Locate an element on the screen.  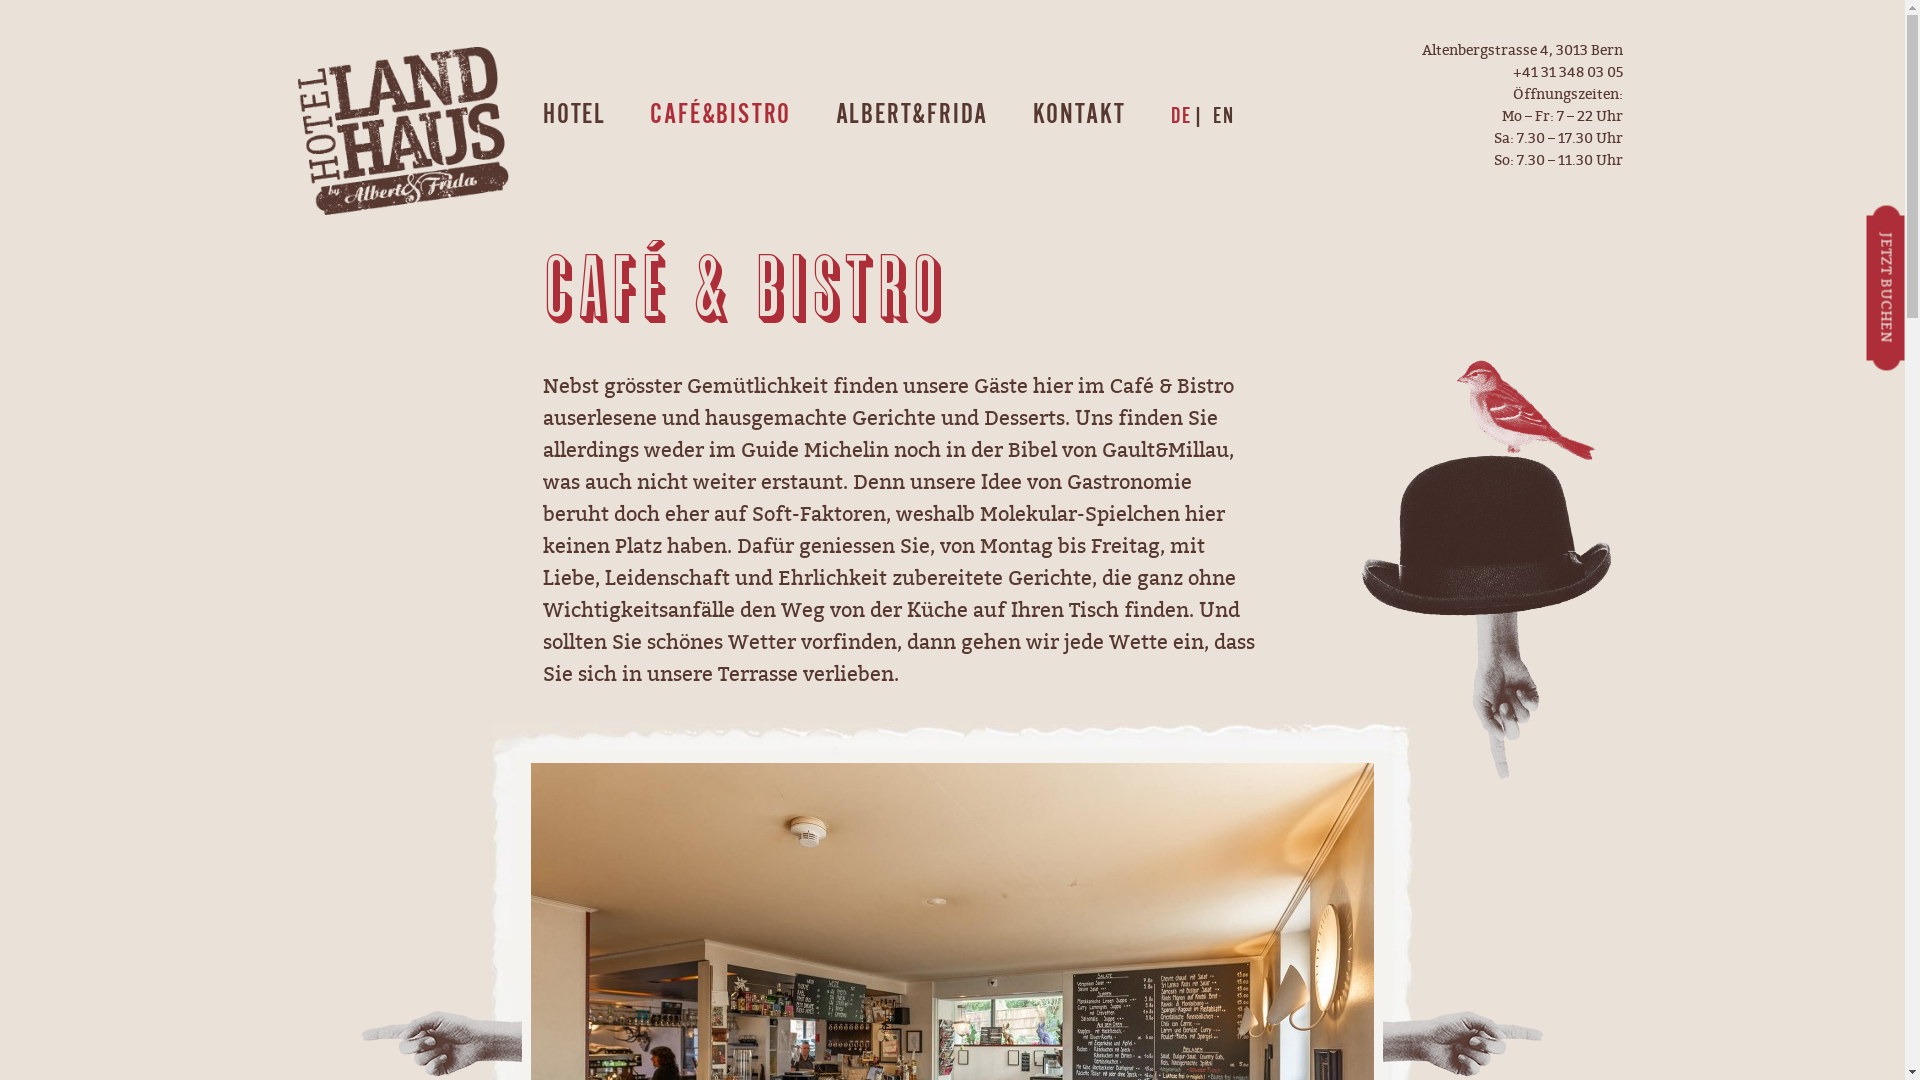
EN is located at coordinates (1224, 116).